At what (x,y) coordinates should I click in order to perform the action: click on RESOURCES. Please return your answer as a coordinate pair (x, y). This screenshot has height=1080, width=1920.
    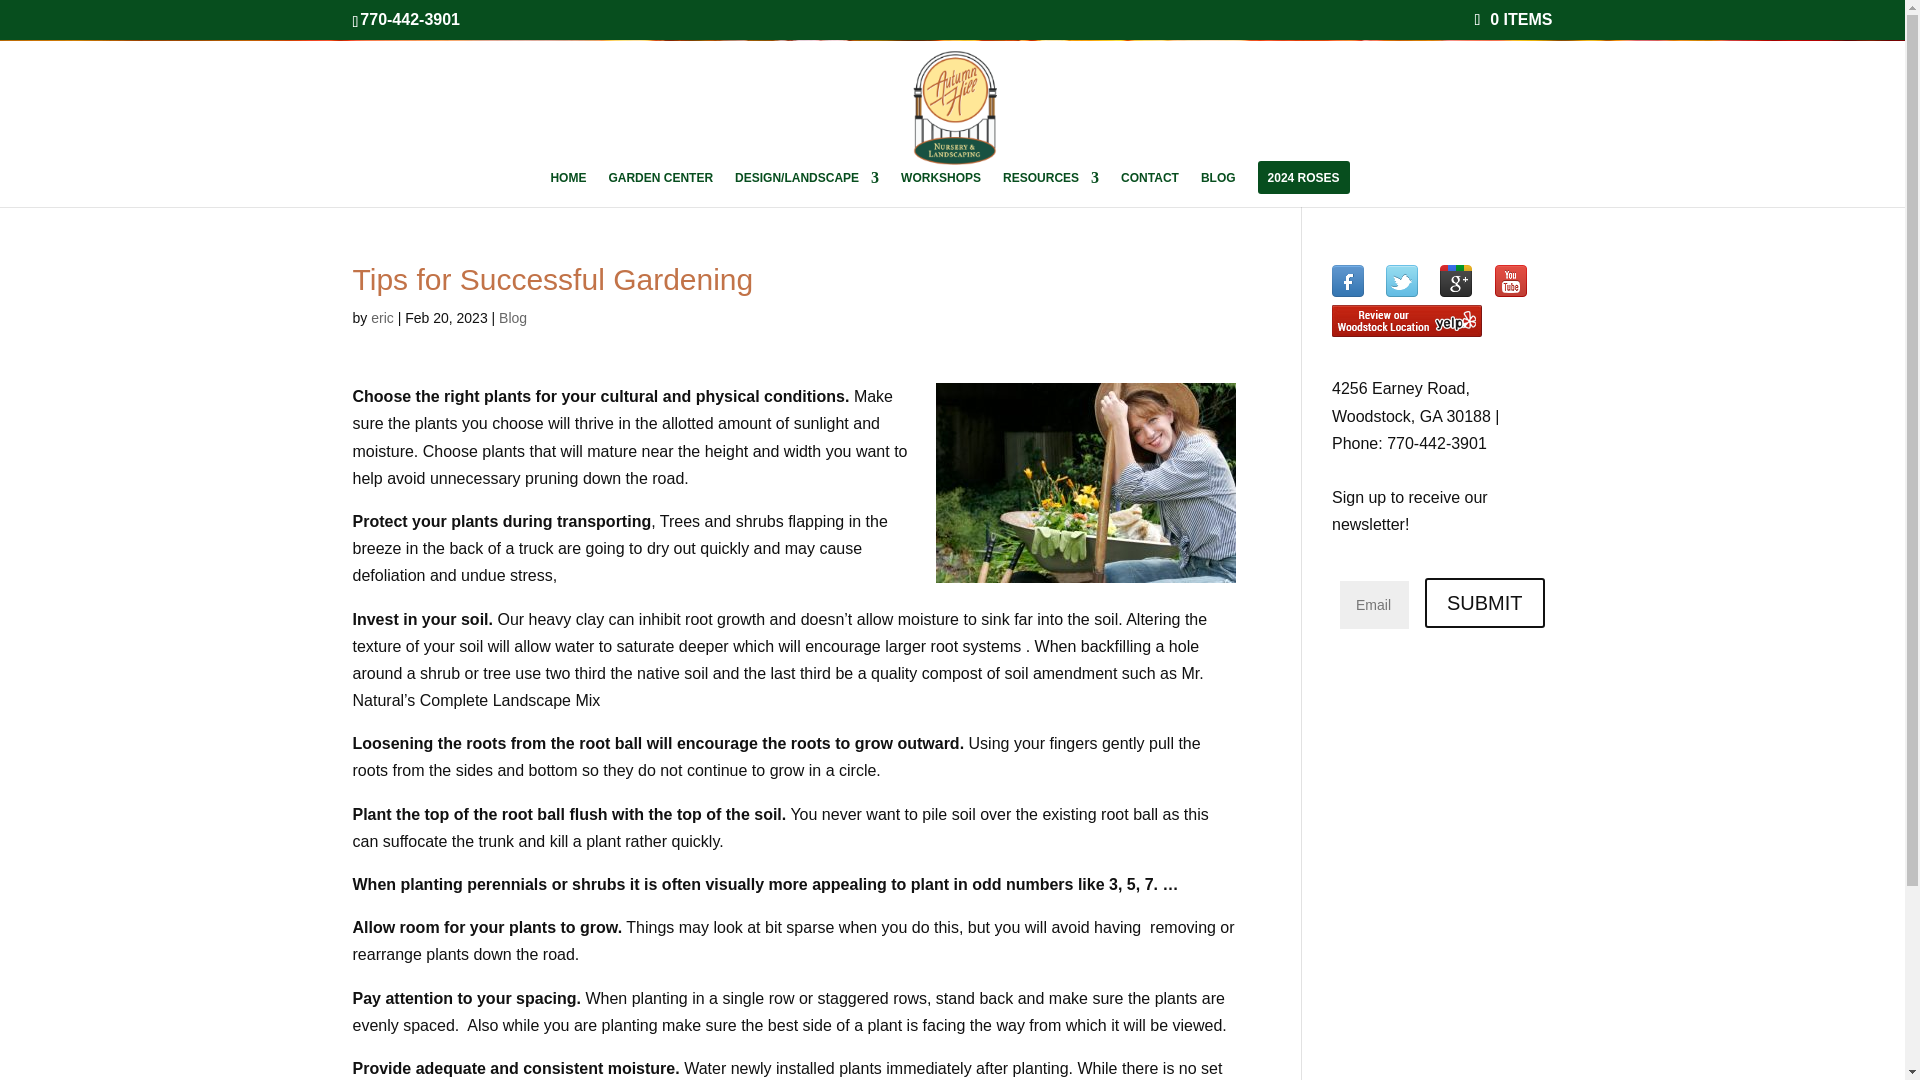
    Looking at the image, I should click on (1050, 188).